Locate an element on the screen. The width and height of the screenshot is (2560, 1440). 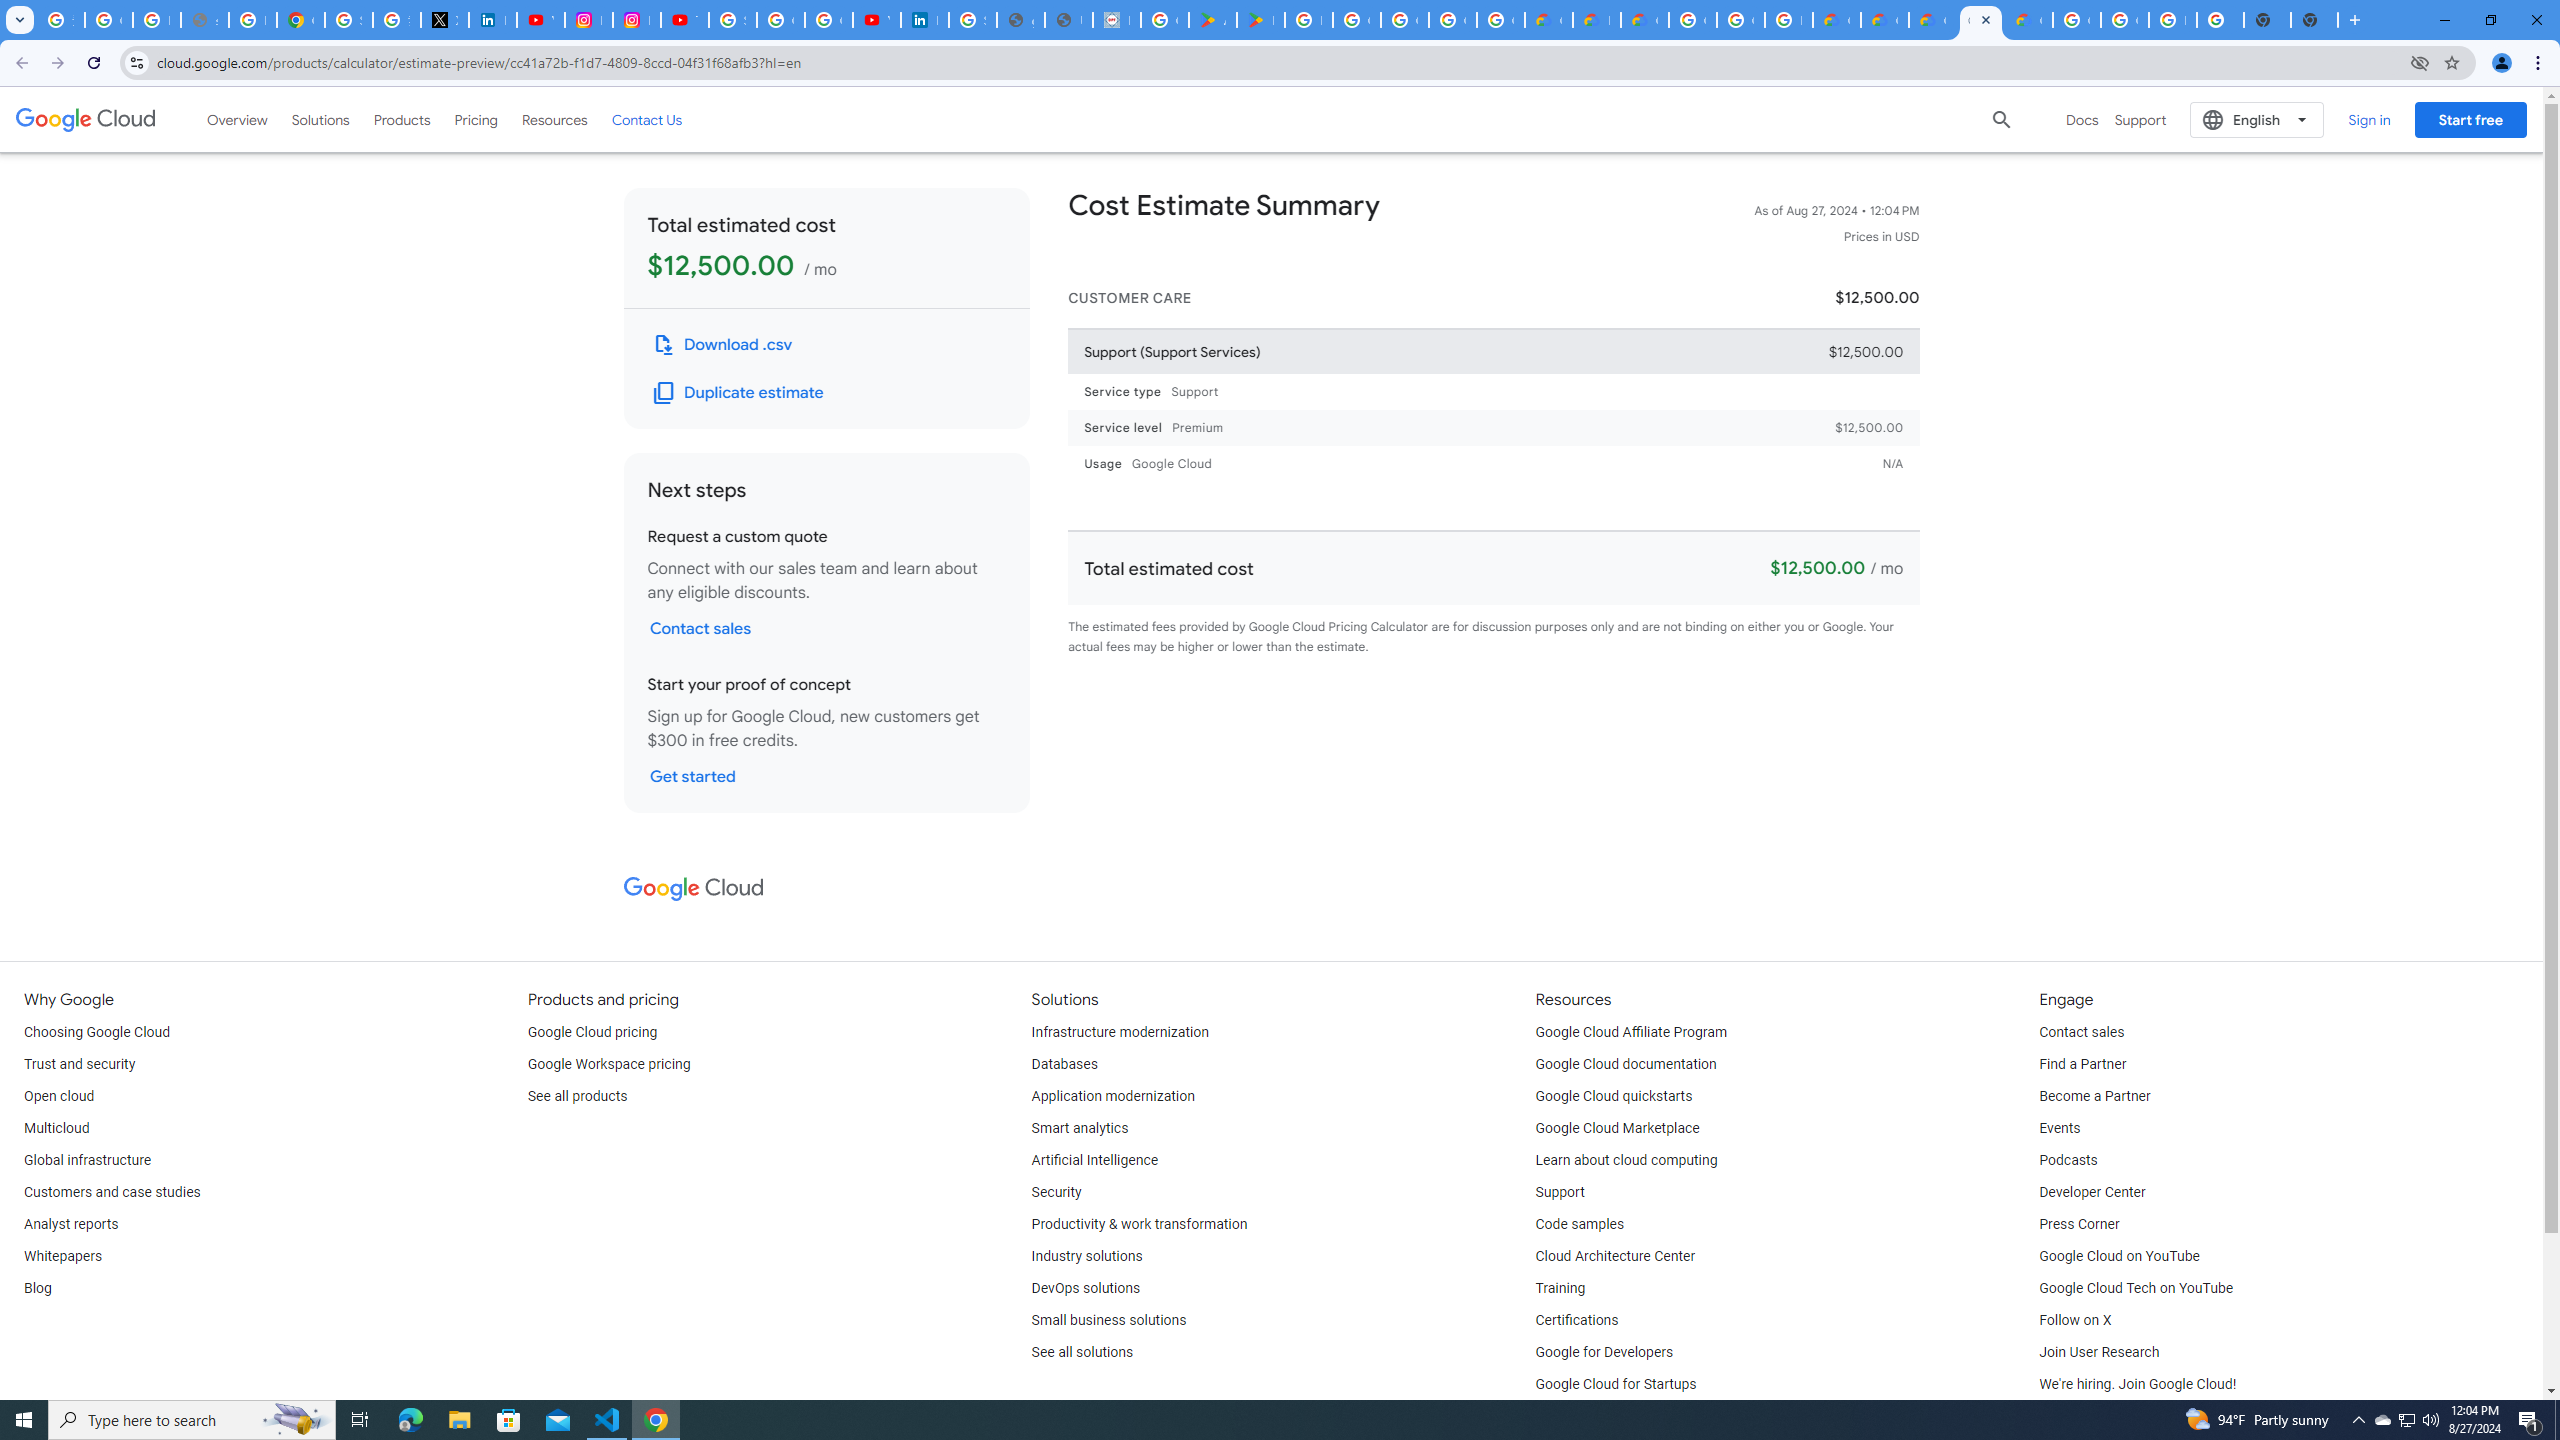
Sign in - Google Accounts is located at coordinates (972, 20).